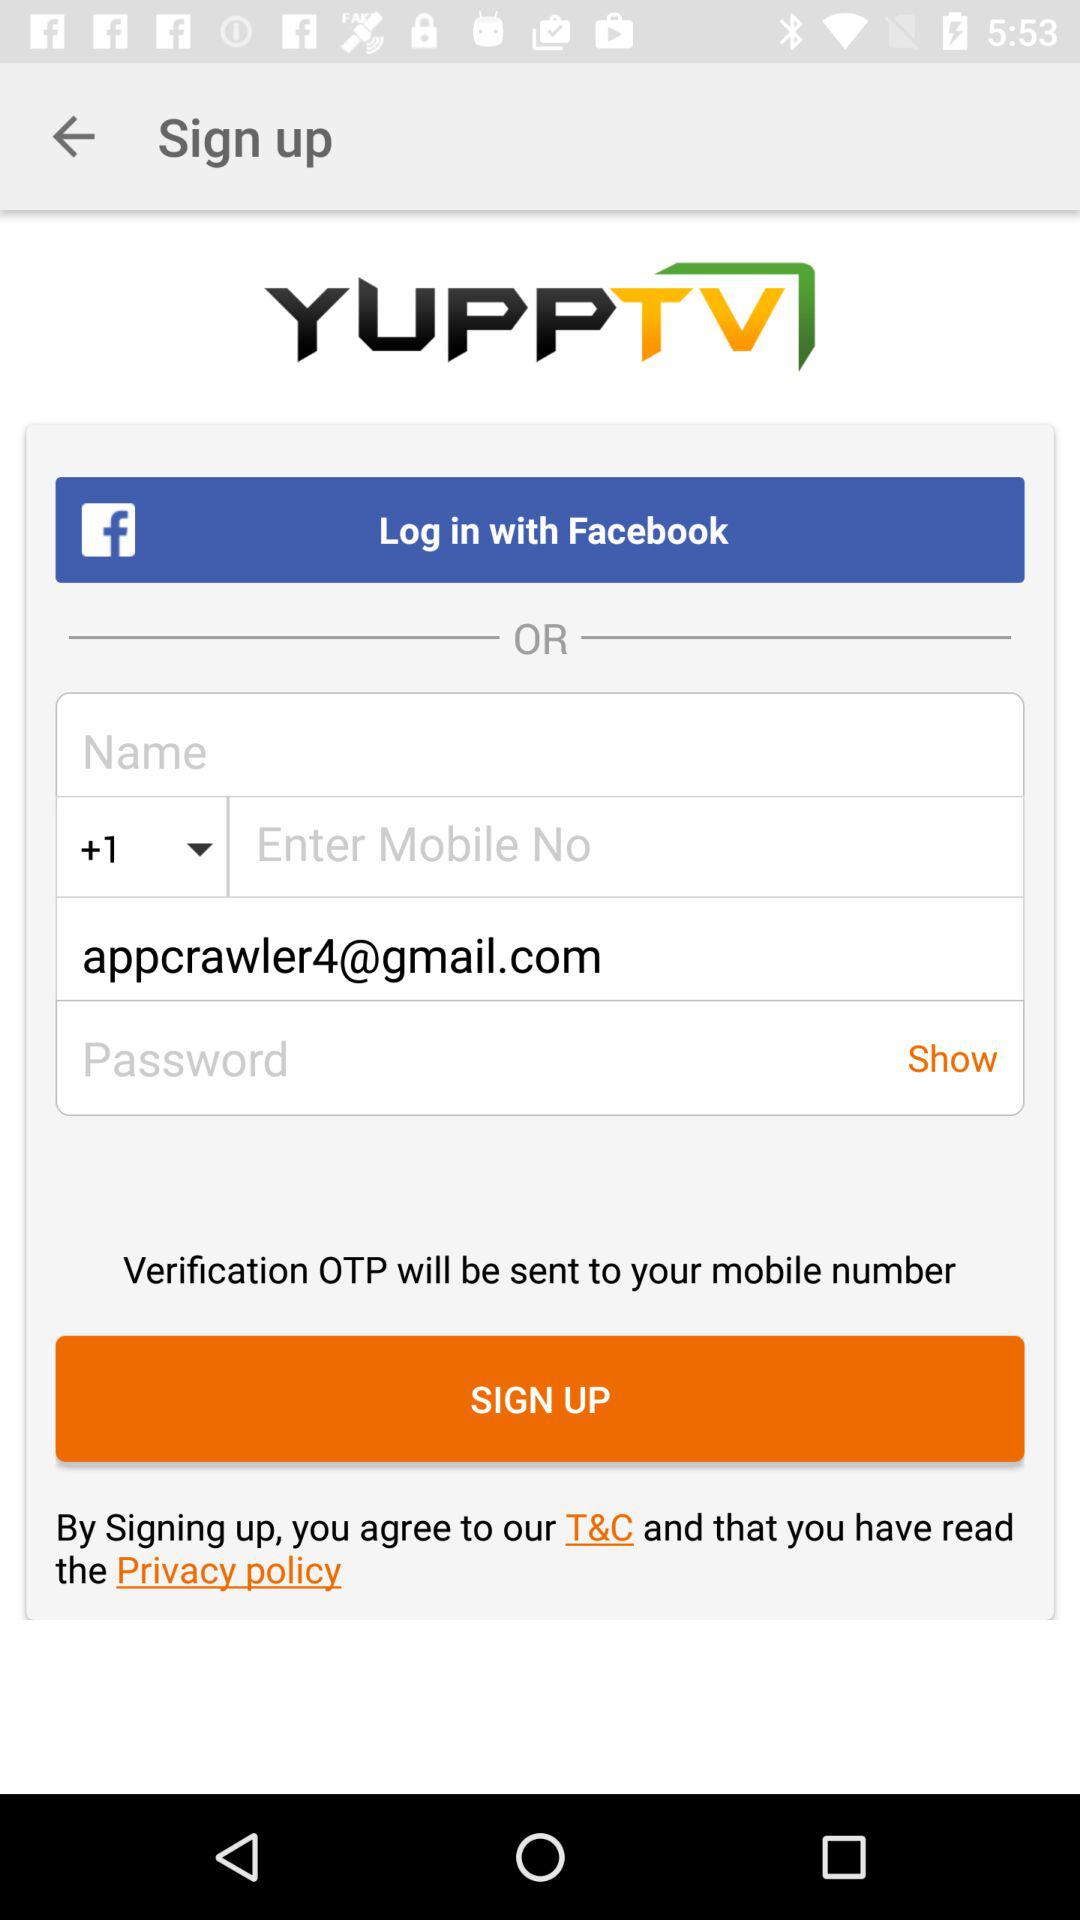 This screenshot has height=1920, width=1080. I want to click on launch the app next to the sign up icon, so click(73, 136).